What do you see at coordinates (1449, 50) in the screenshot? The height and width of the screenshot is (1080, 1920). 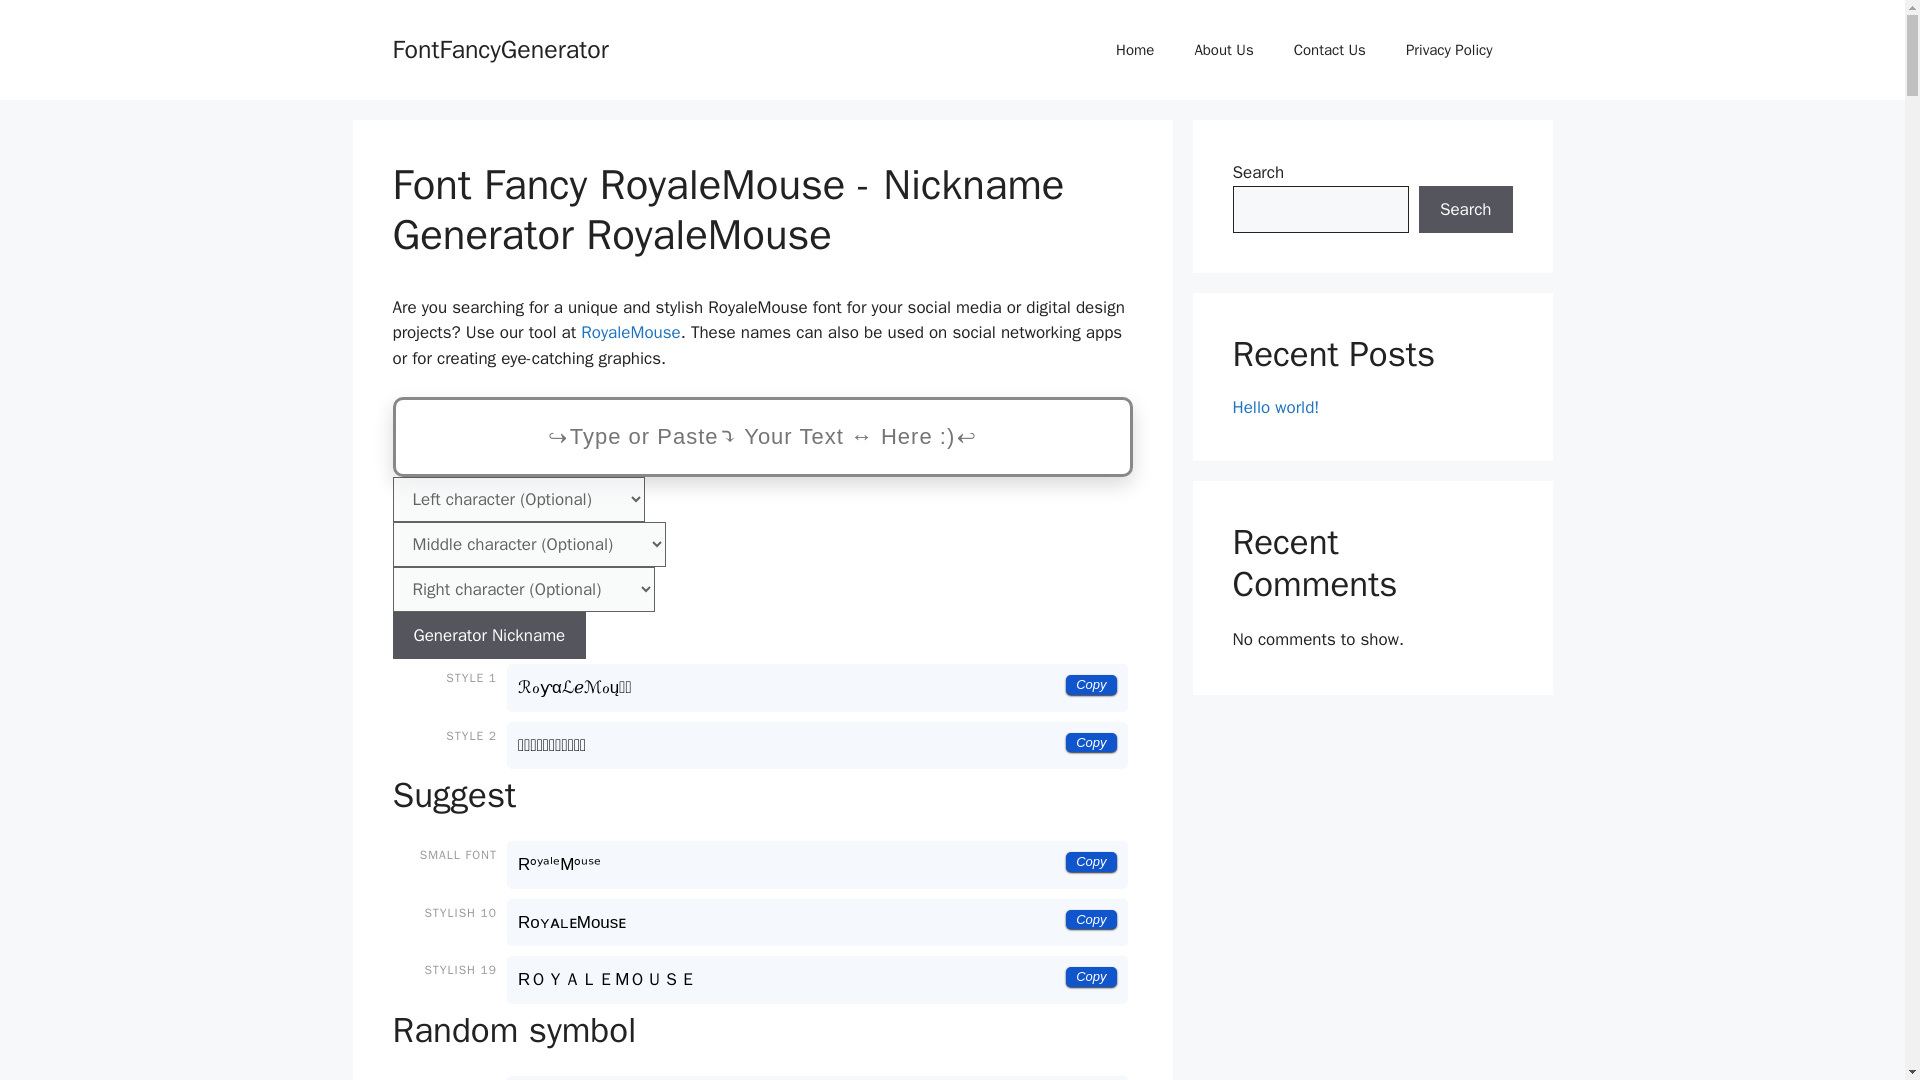 I see `Privacy Policy` at bounding box center [1449, 50].